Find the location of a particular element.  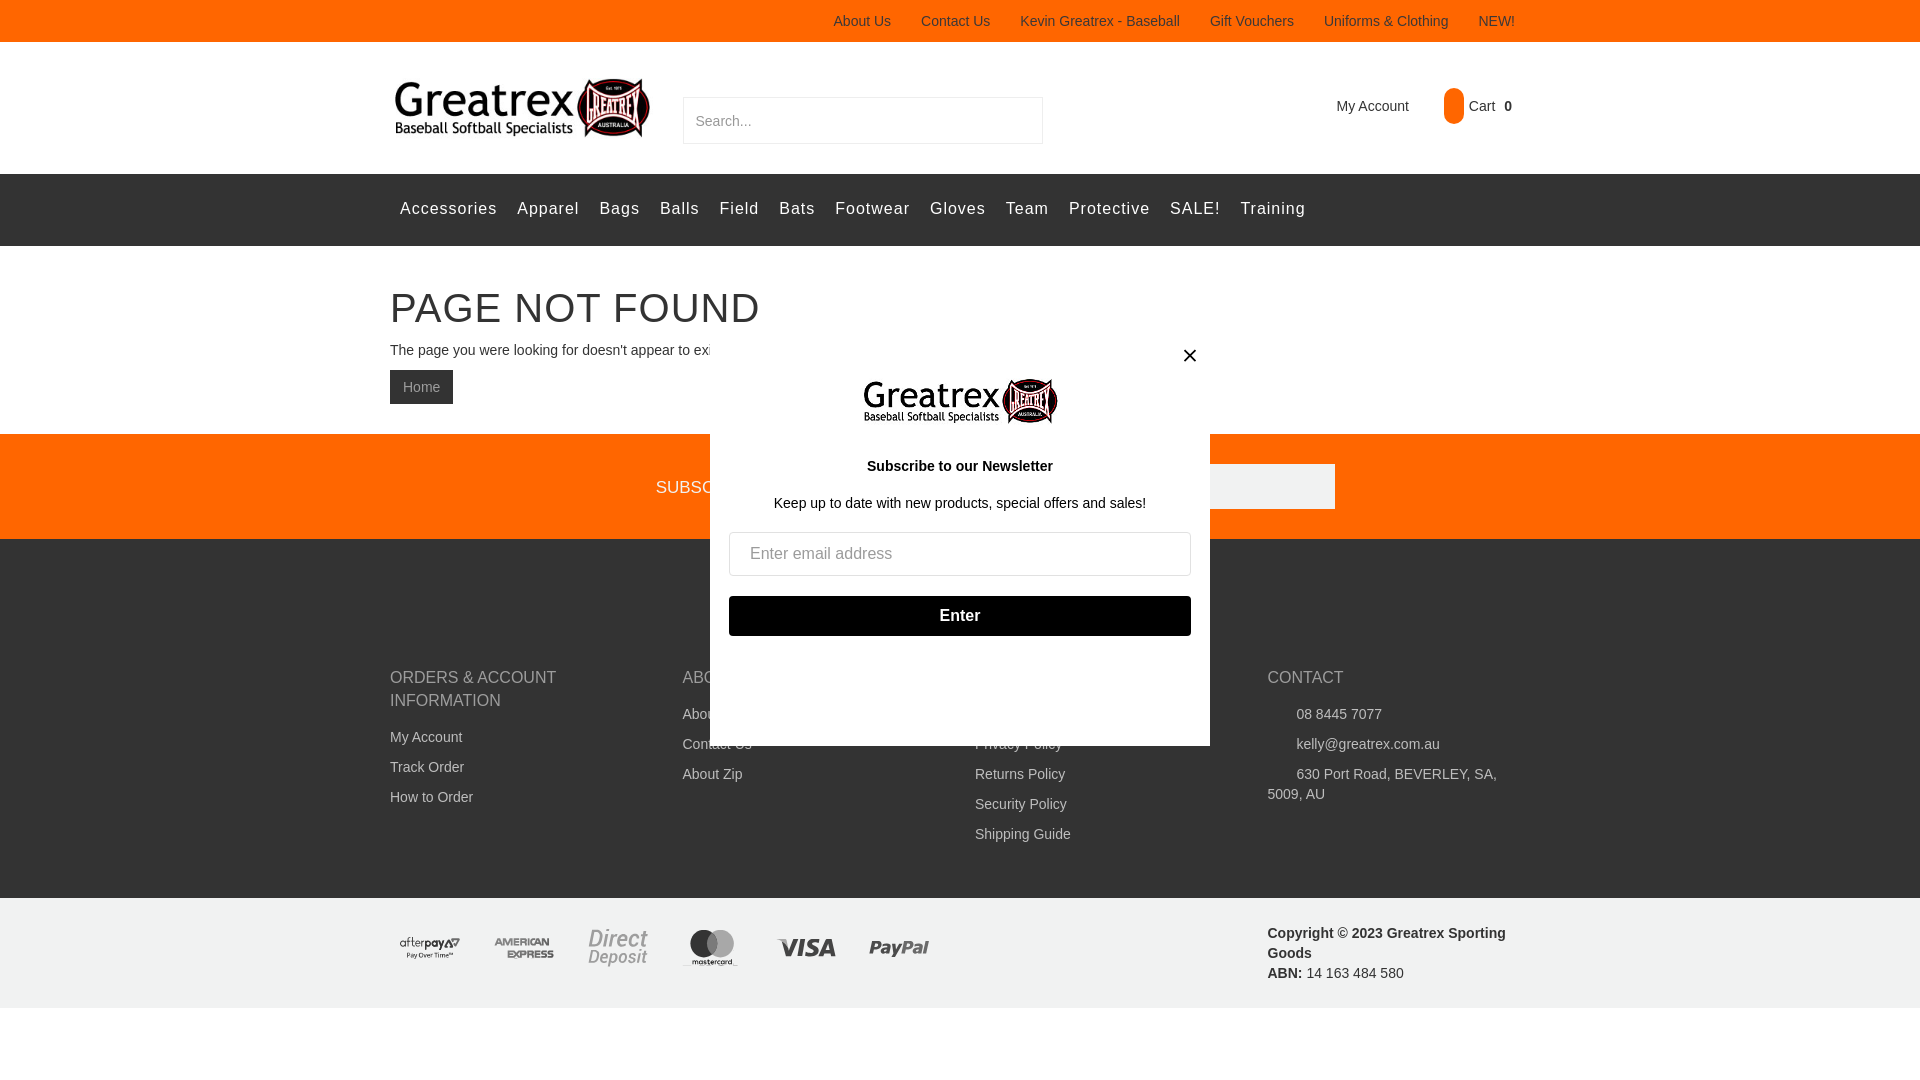

Terms of Use is located at coordinates (1099, 714).